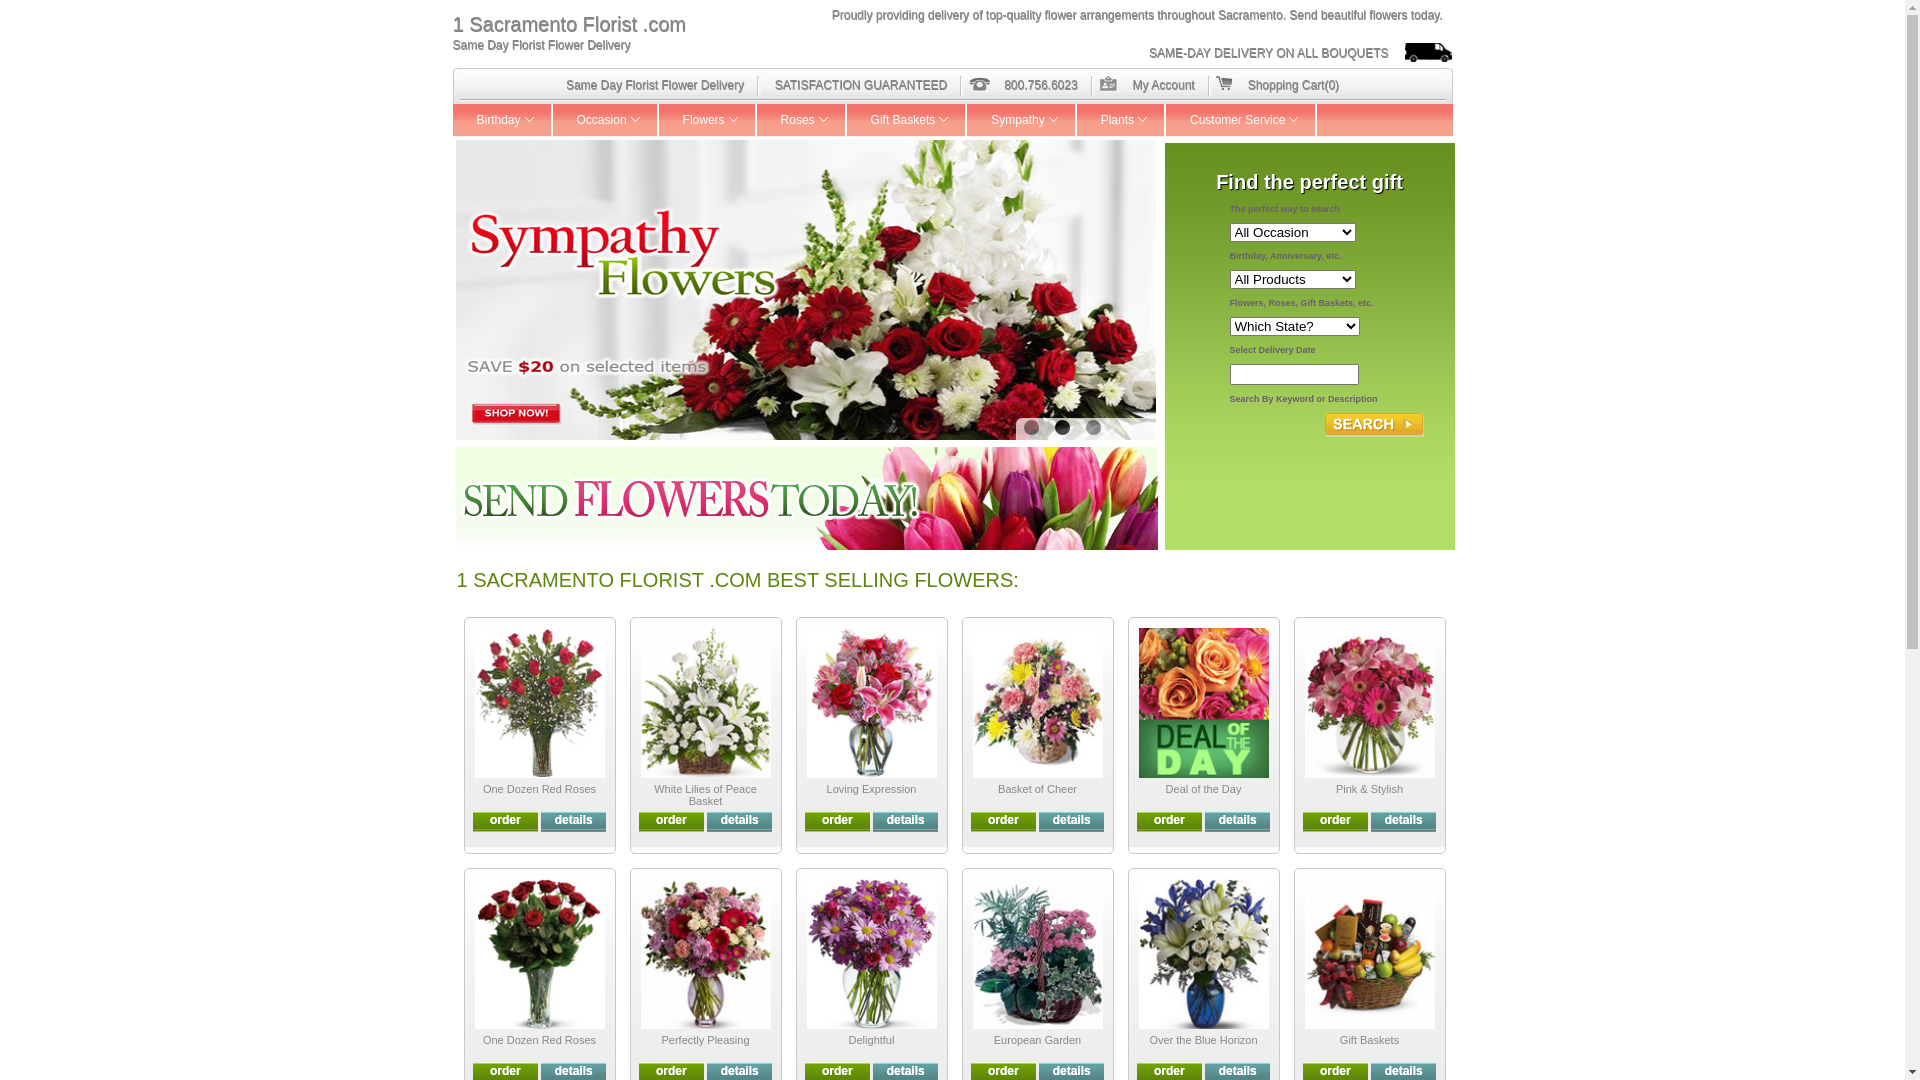 This screenshot has width=1920, height=1080. What do you see at coordinates (672, 1071) in the screenshot?
I see `order` at bounding box center [672, 1071].